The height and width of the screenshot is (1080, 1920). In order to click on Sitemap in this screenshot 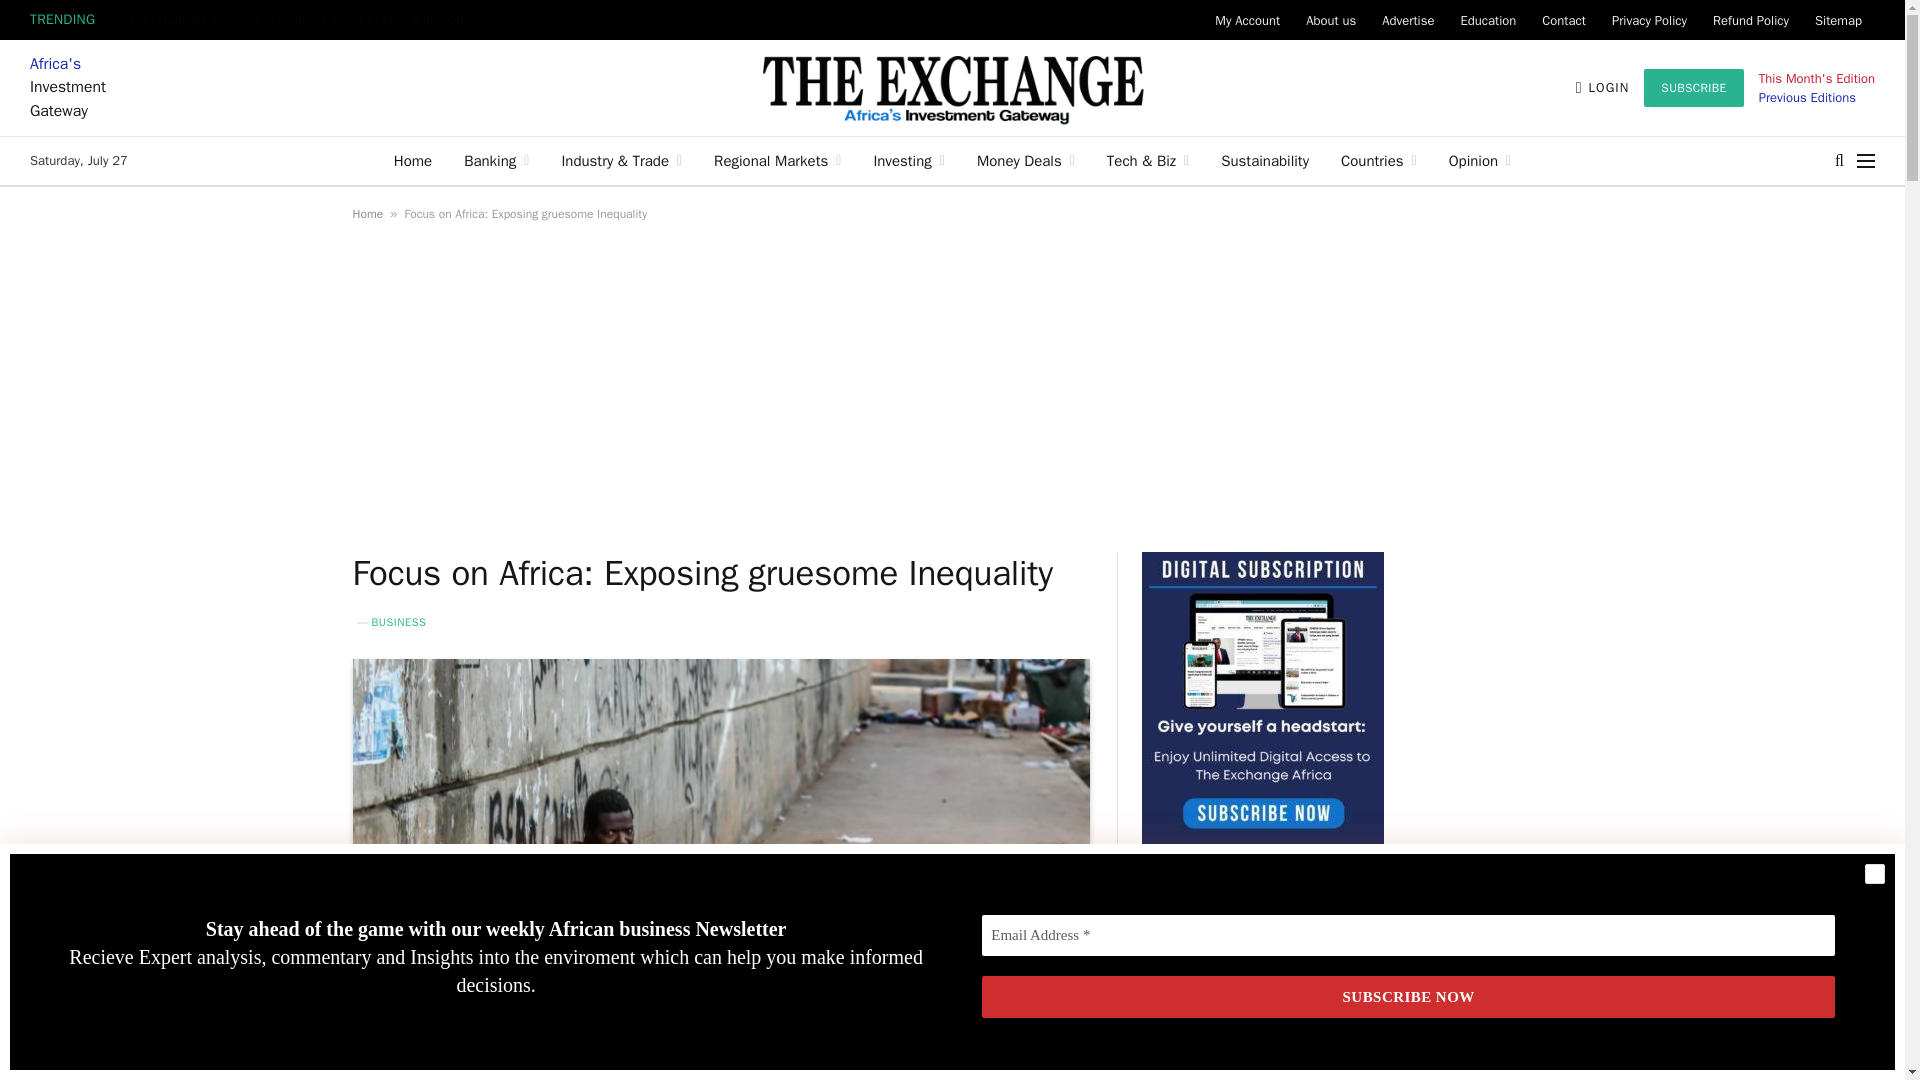, I will do `click(1838, 20)`.